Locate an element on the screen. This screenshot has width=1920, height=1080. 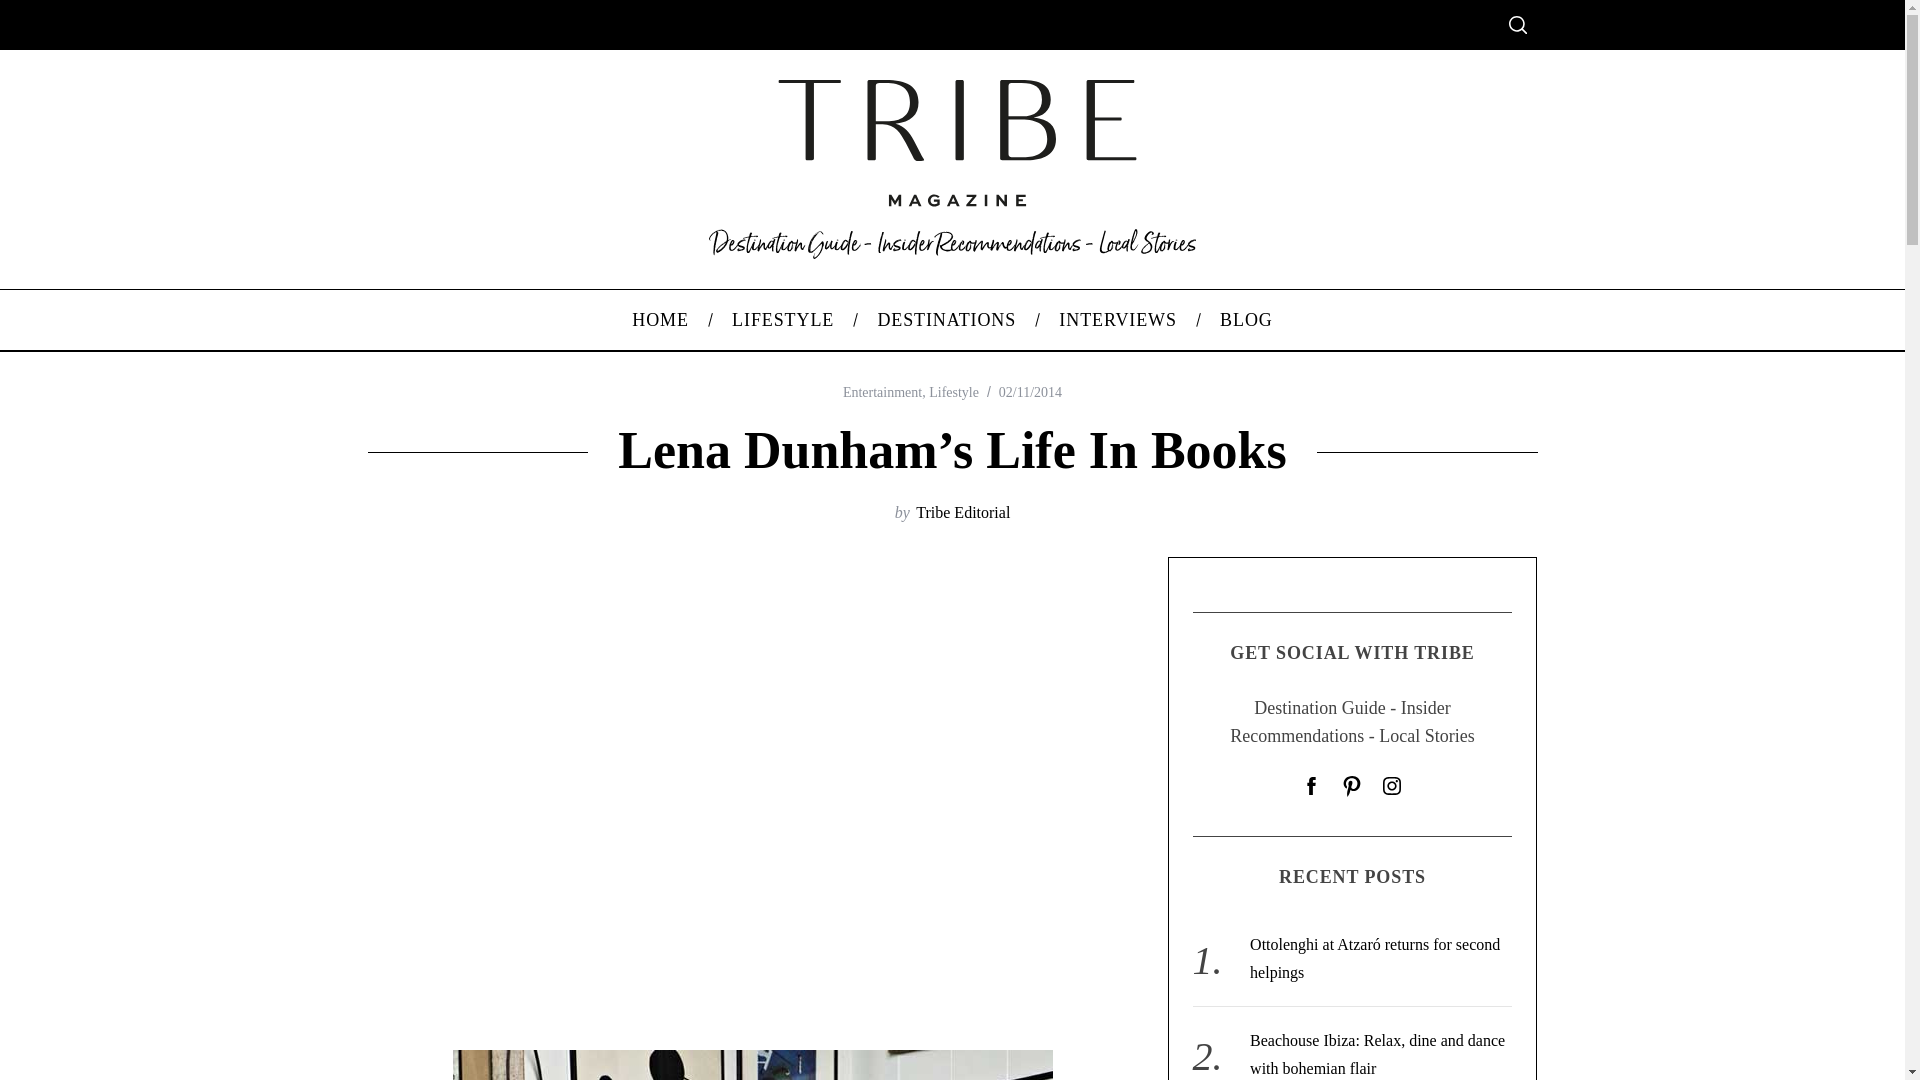
Interviews is located at coordinates (1118, 320).